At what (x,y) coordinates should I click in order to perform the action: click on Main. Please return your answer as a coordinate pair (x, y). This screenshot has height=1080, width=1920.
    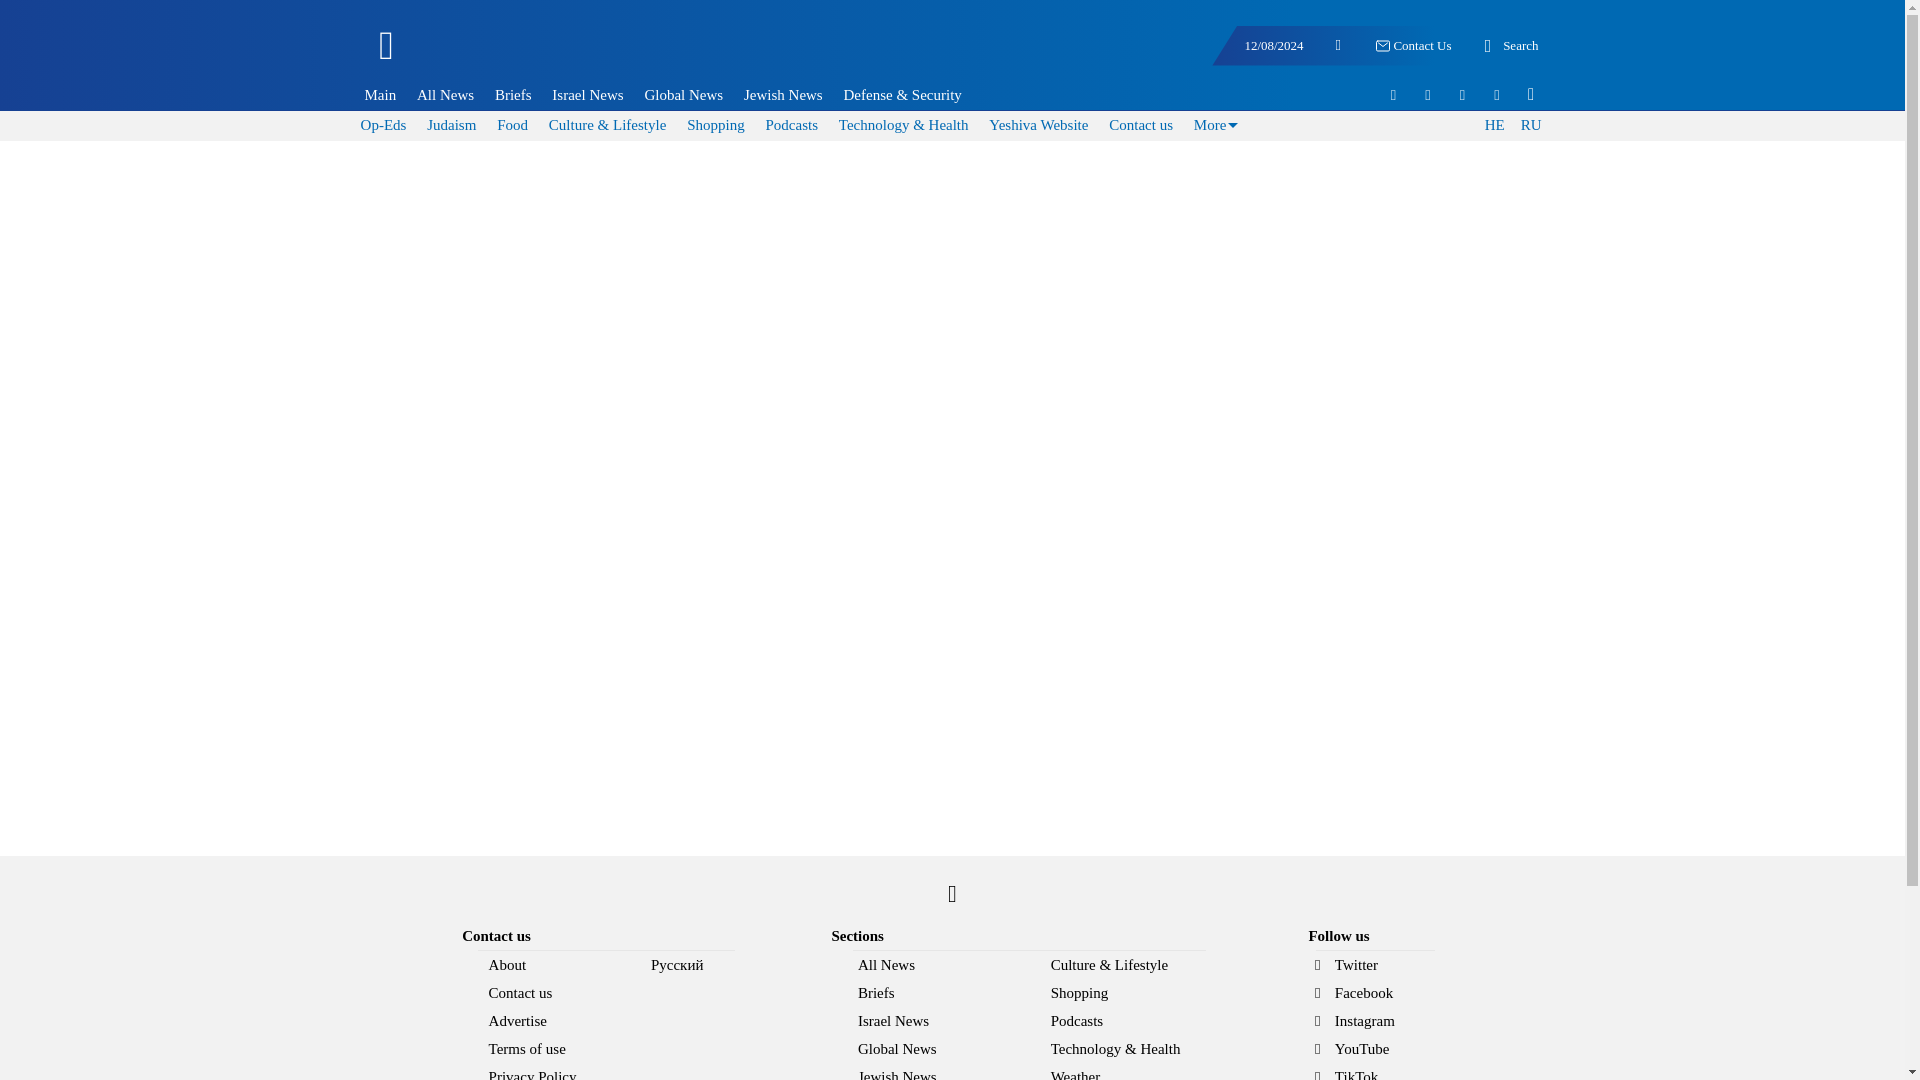
    Looking at the image, I should click on (380, 94).